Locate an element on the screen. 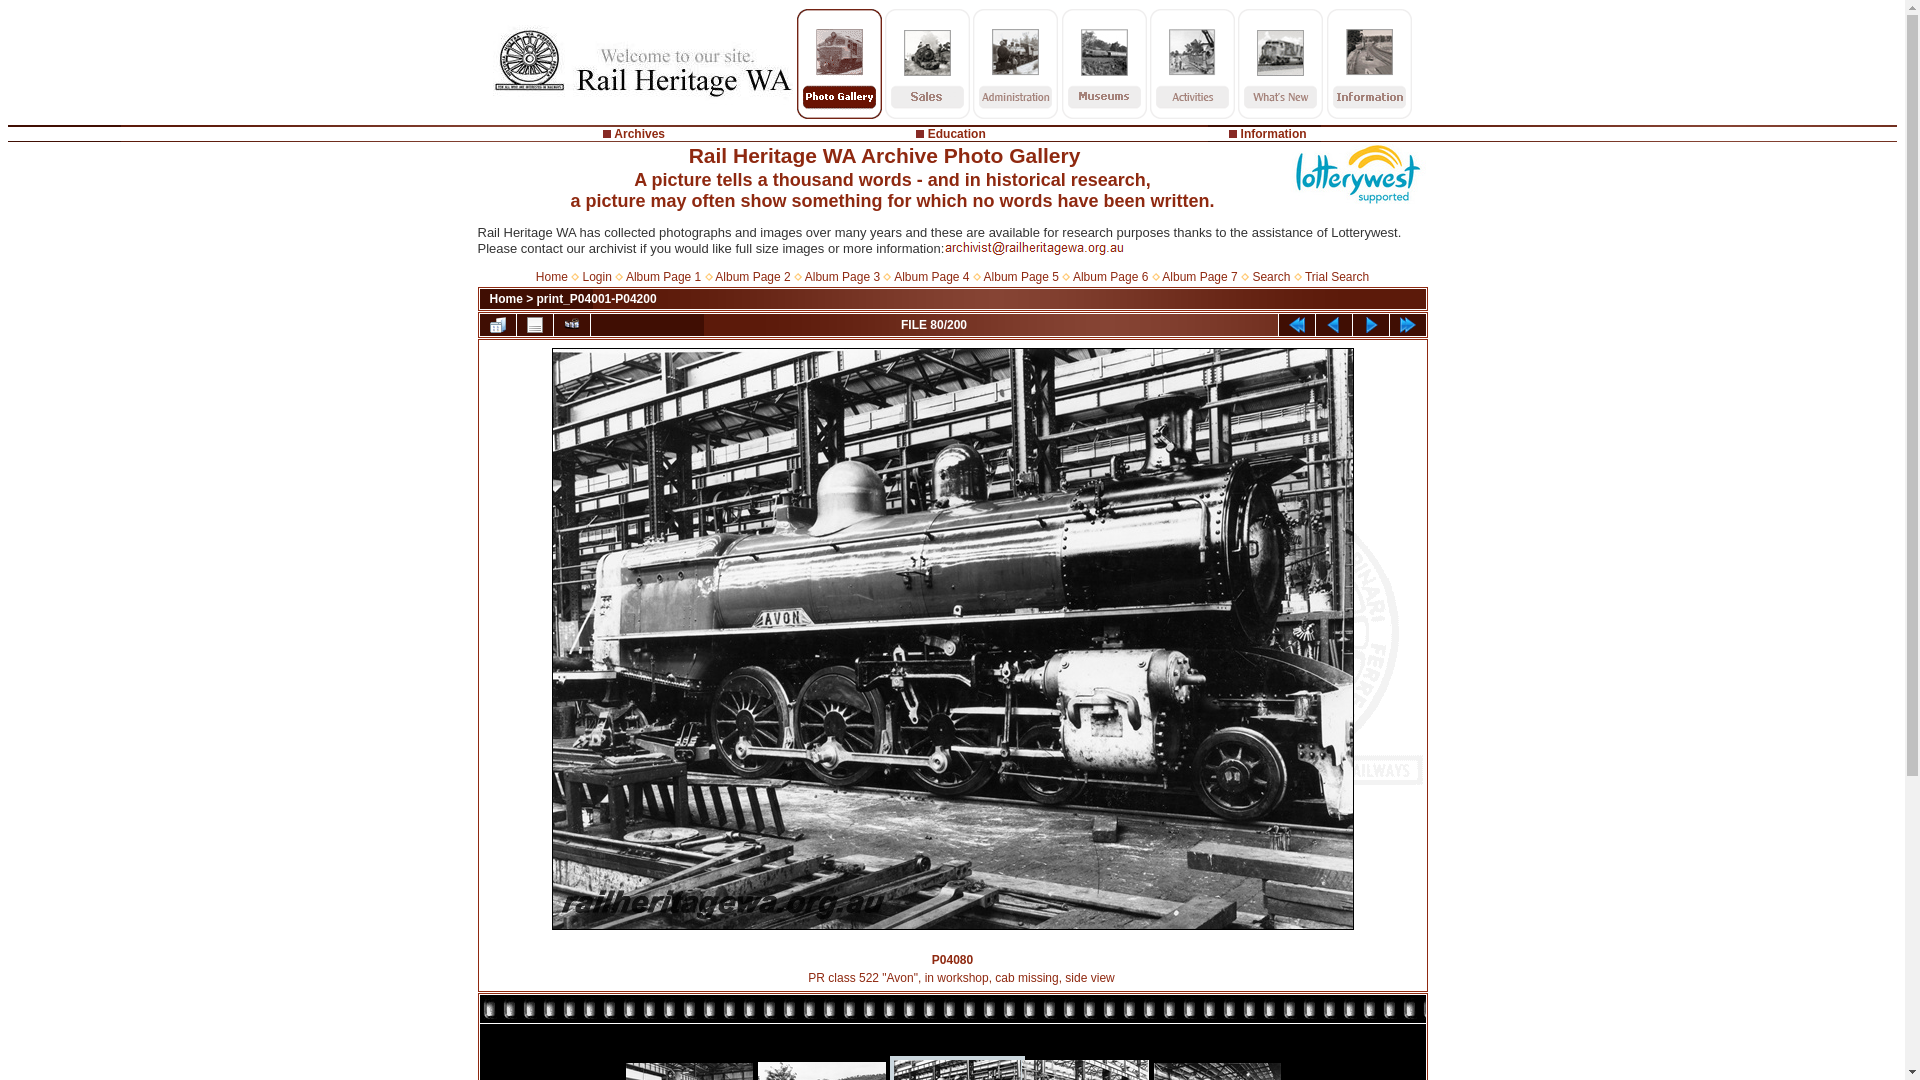  Skip to end is located at coordinates (1408, 325).